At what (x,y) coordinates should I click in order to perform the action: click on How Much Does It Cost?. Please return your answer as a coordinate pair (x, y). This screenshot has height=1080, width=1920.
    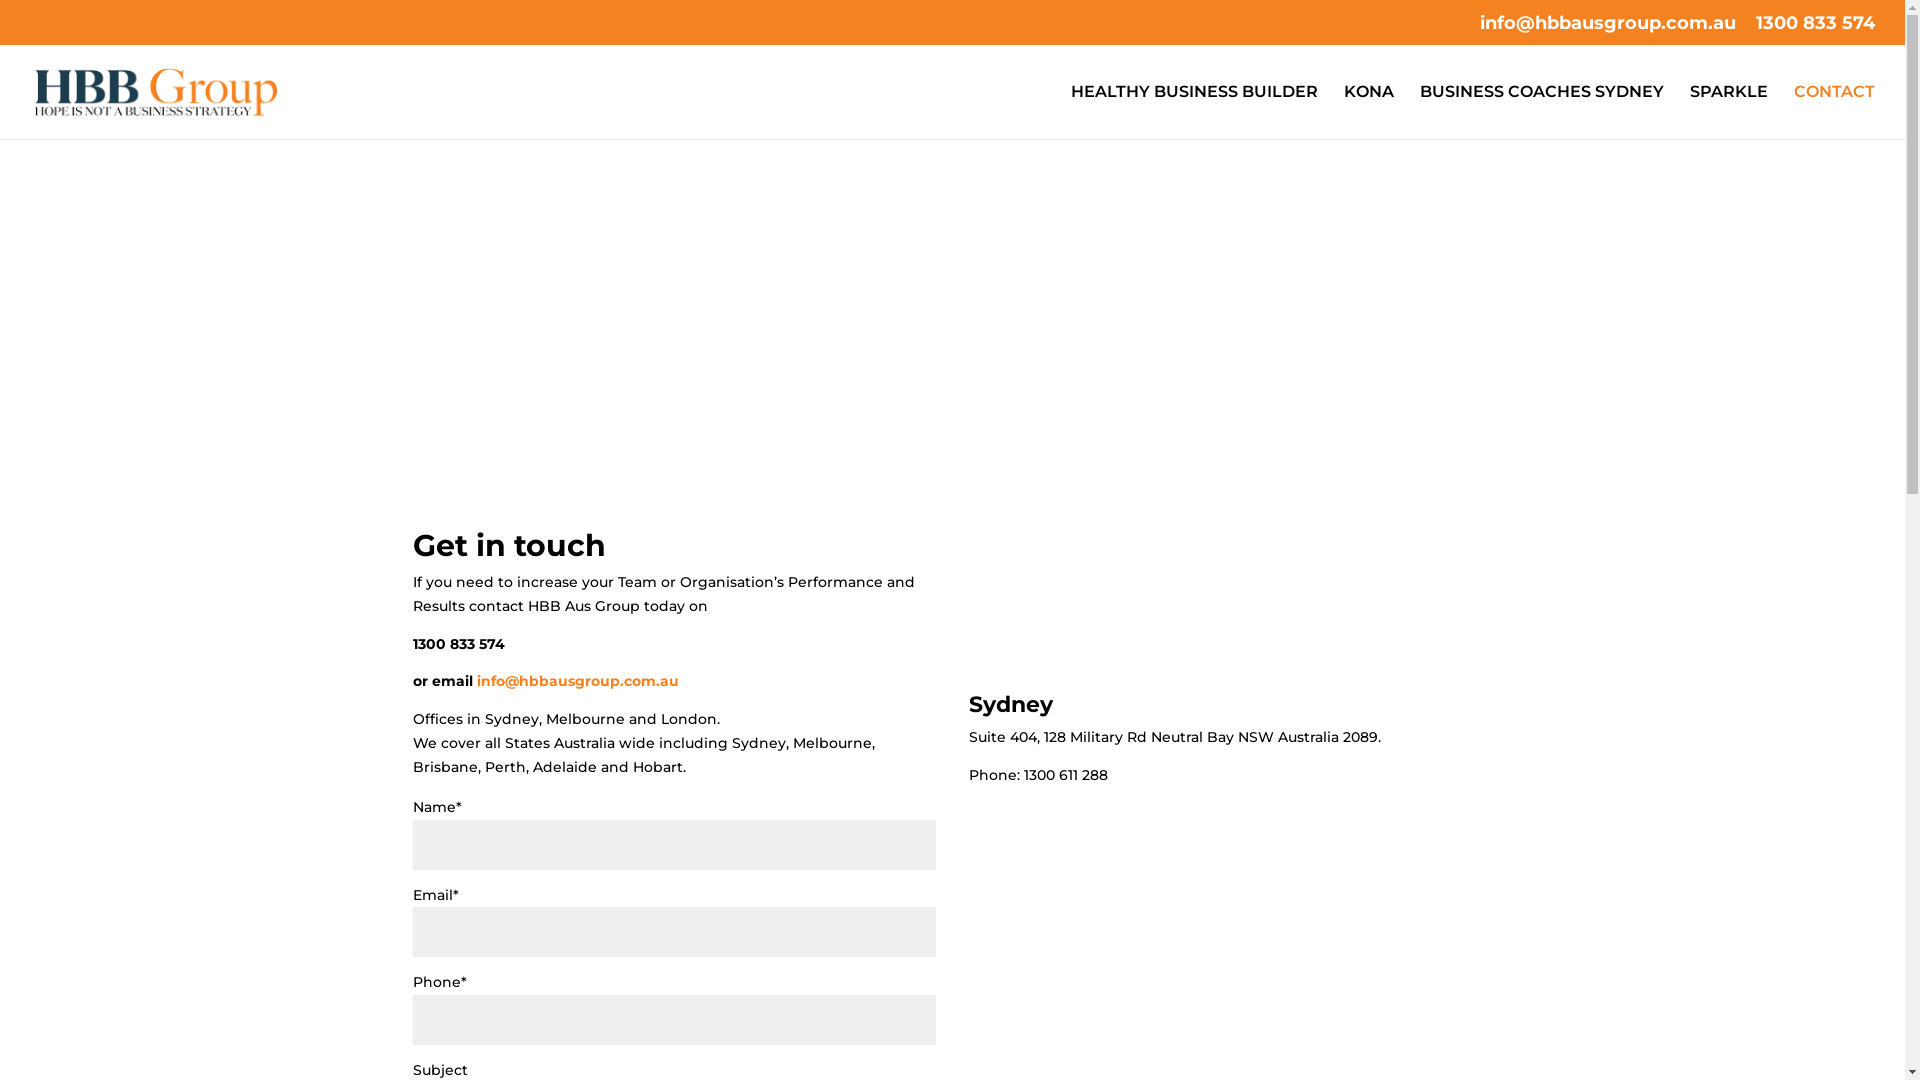
    Looking at the image, I should click on (674, 368).